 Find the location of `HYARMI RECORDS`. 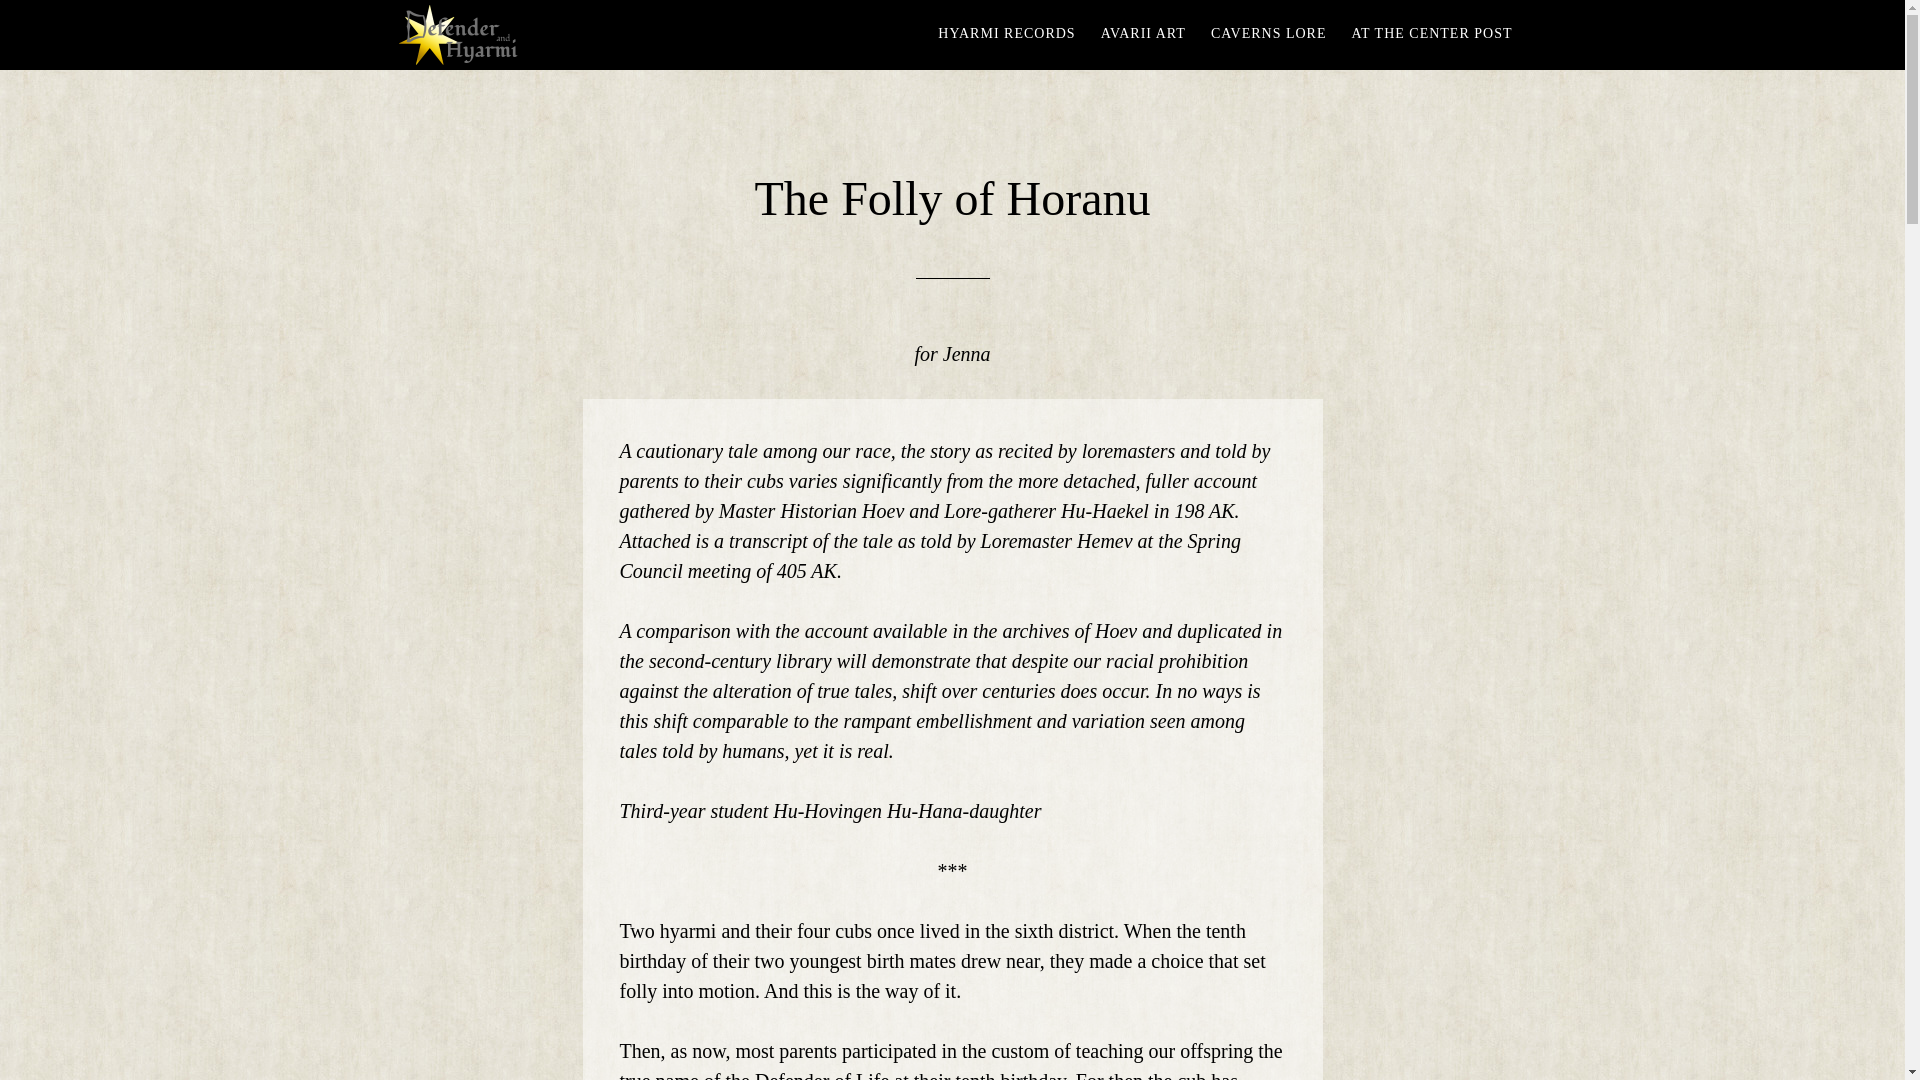

HYARMI RECORDS is located at coordinates (1006, 34).